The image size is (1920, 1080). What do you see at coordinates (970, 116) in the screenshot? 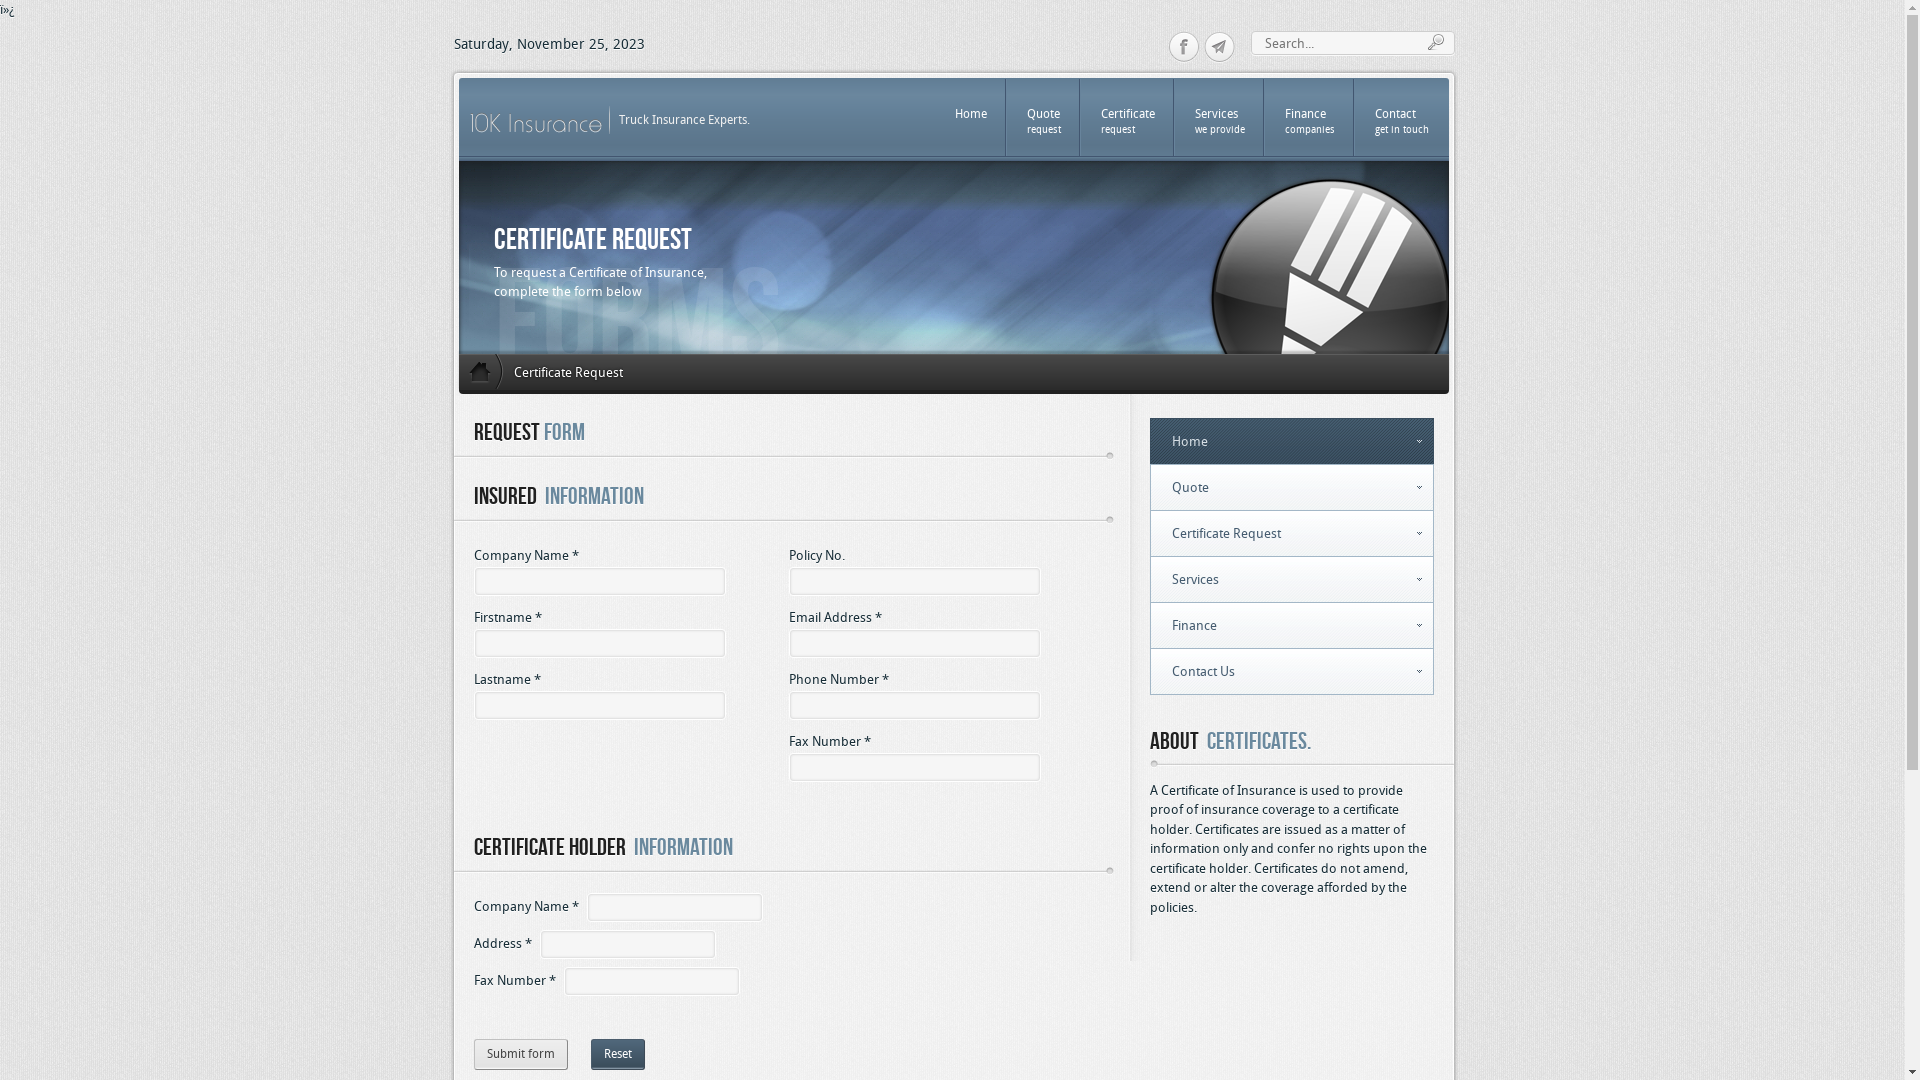
I see `Home` at bounding box center [970, 116].